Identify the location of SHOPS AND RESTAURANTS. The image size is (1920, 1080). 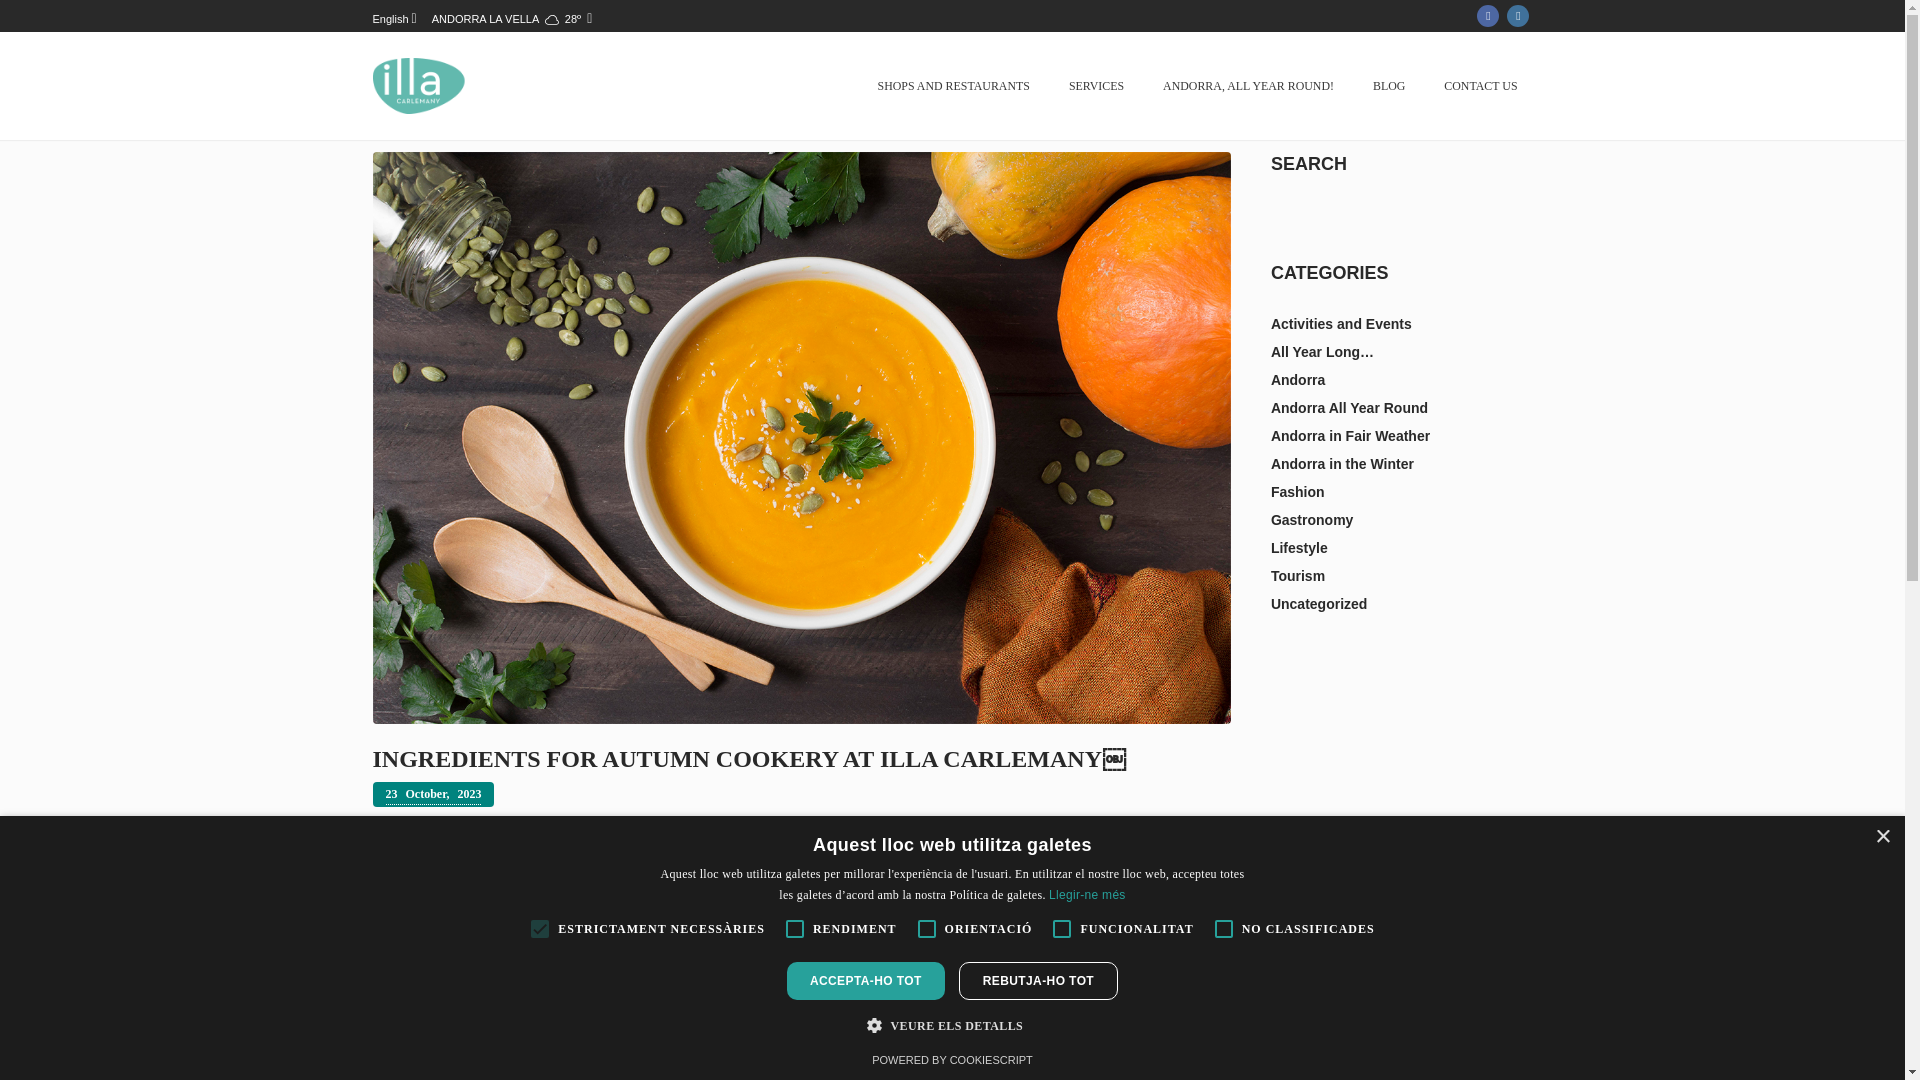
(953, 86).